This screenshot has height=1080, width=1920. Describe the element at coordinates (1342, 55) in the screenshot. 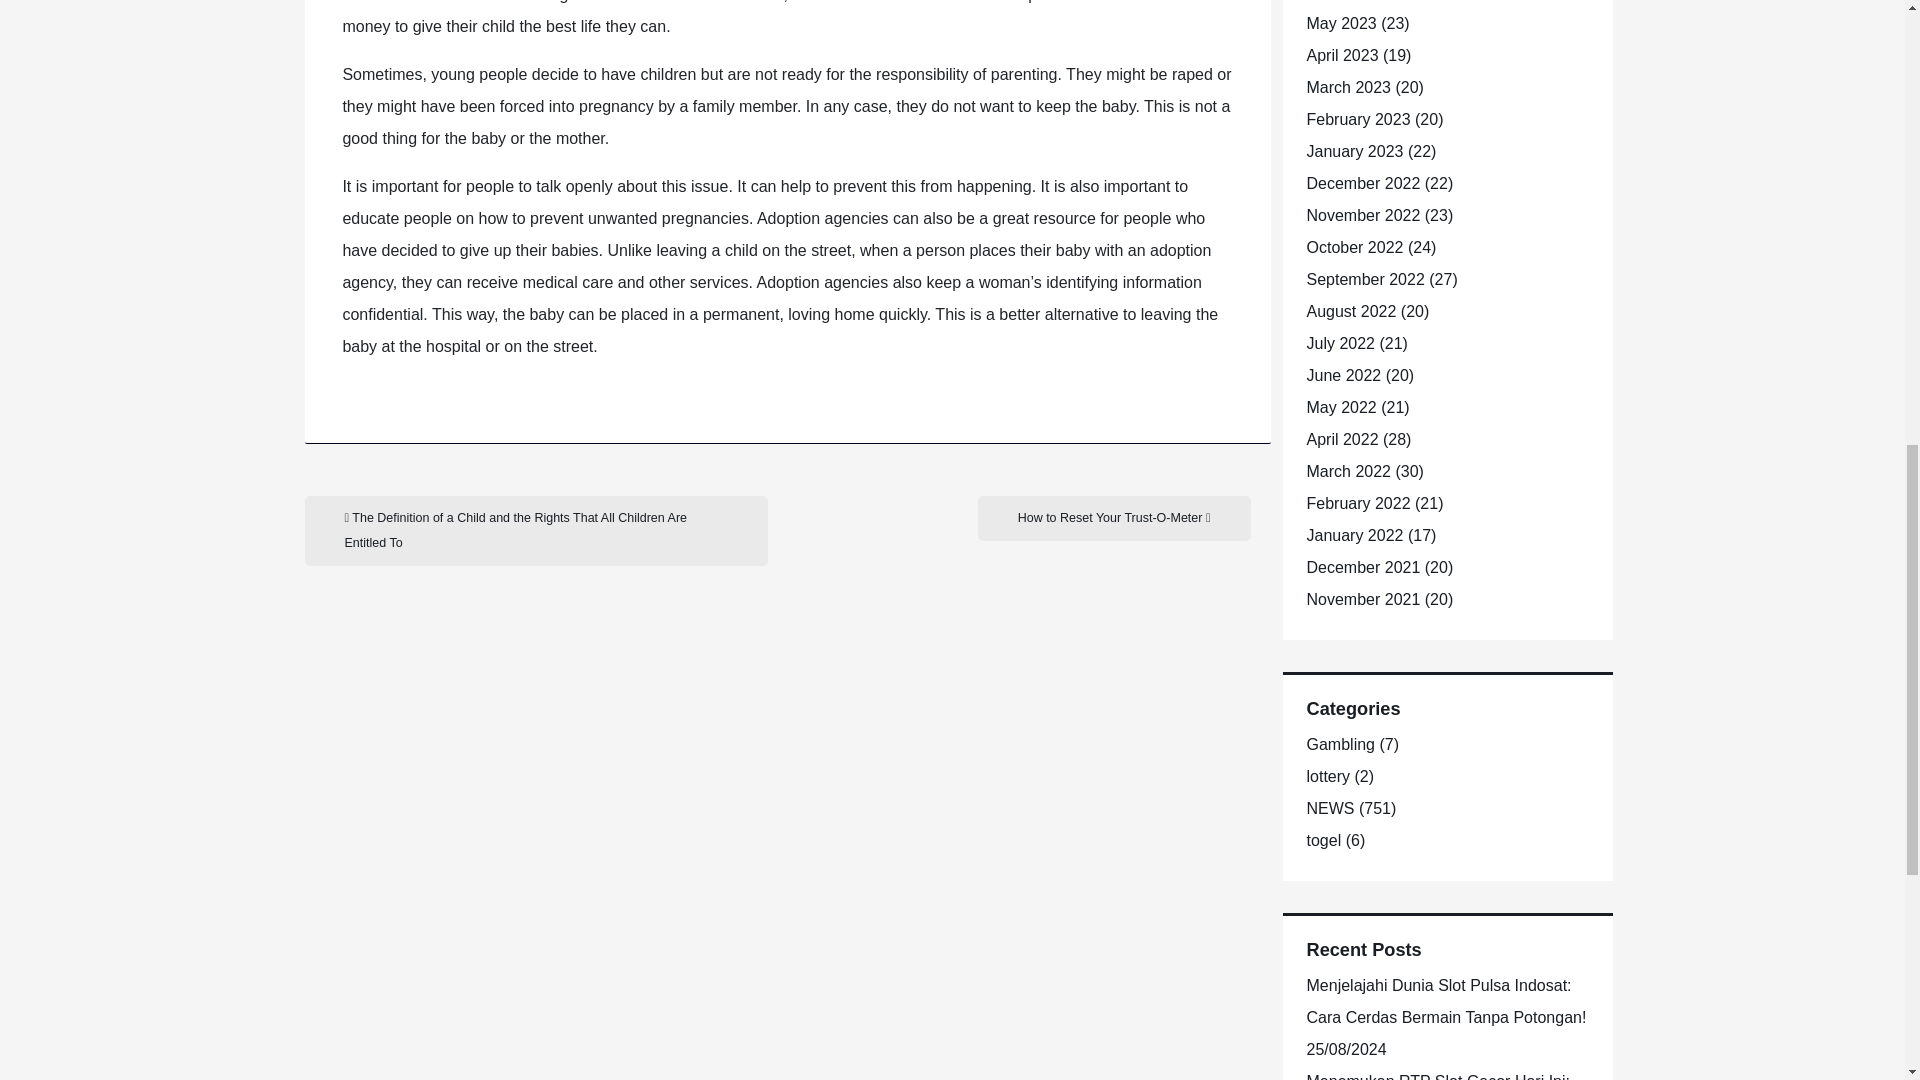

I see `April 2023` at that location.